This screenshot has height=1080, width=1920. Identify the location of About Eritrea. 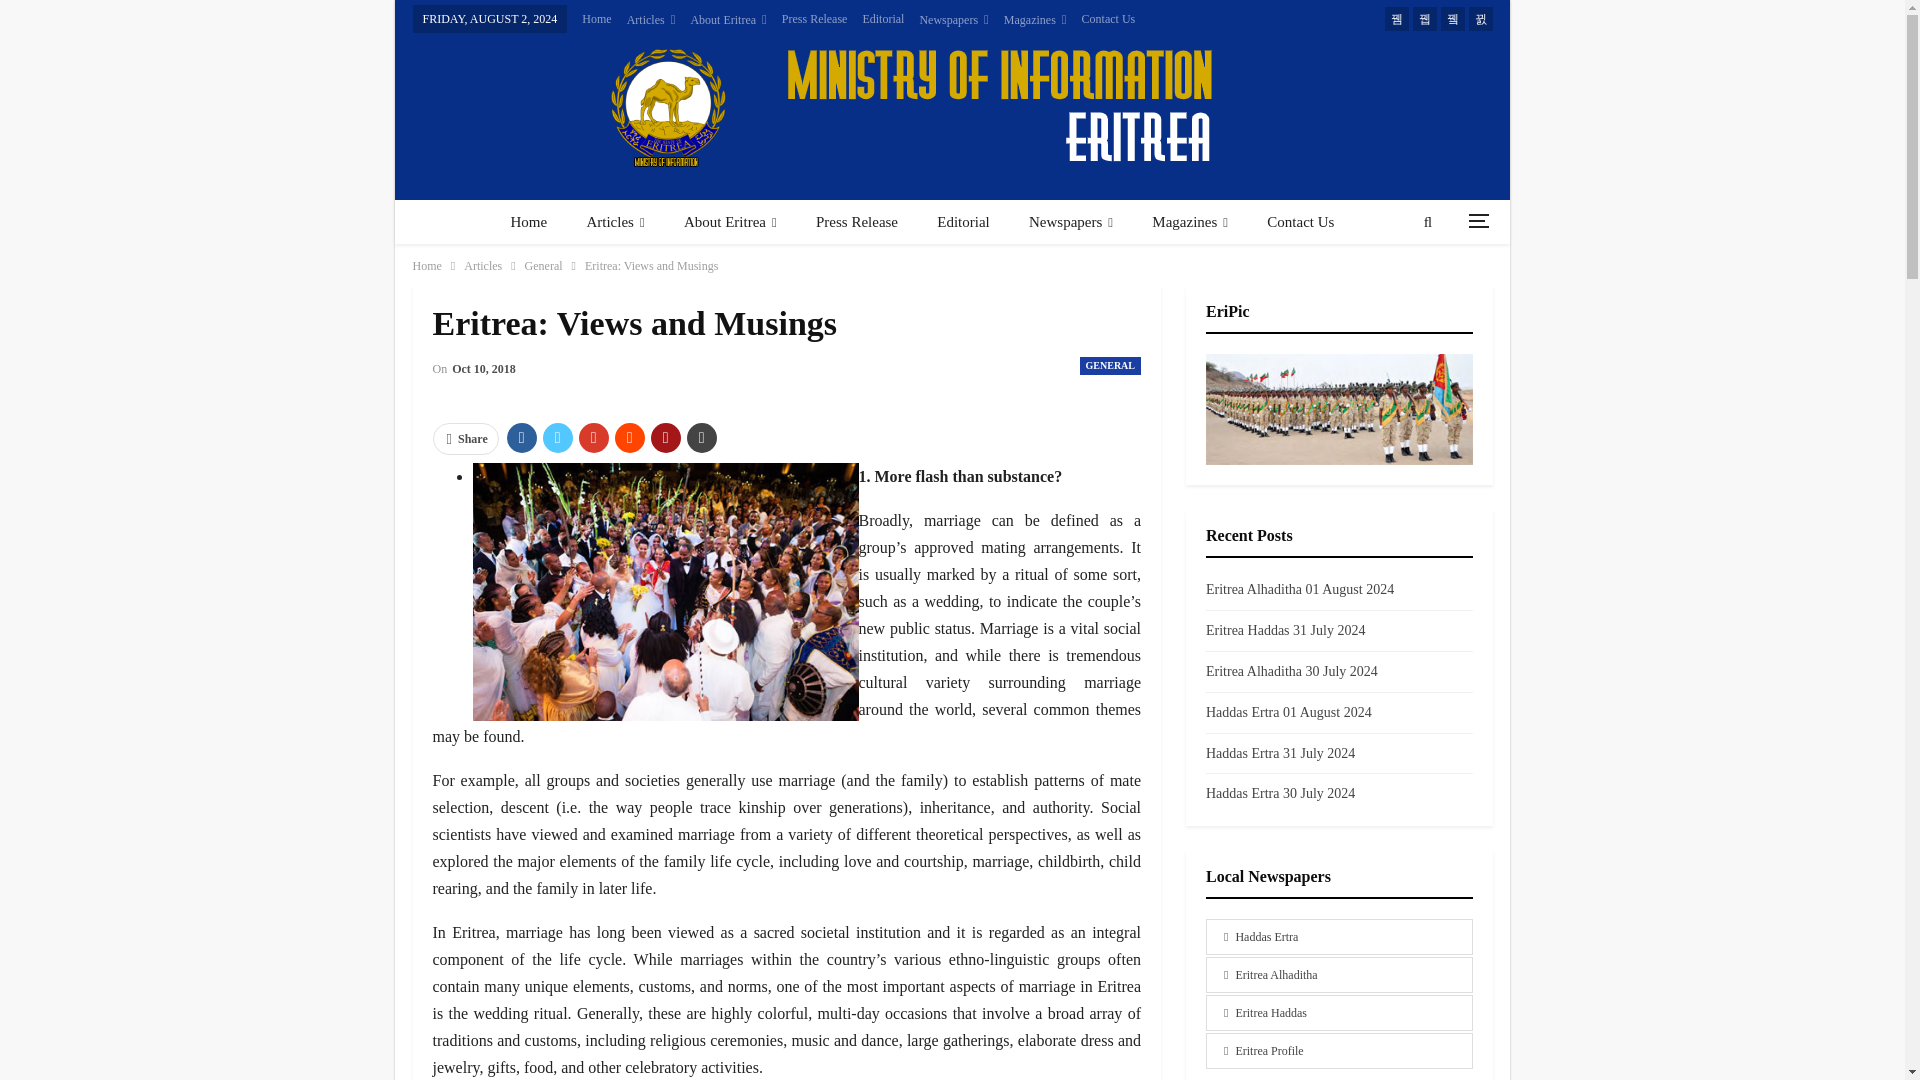
(728, 20).